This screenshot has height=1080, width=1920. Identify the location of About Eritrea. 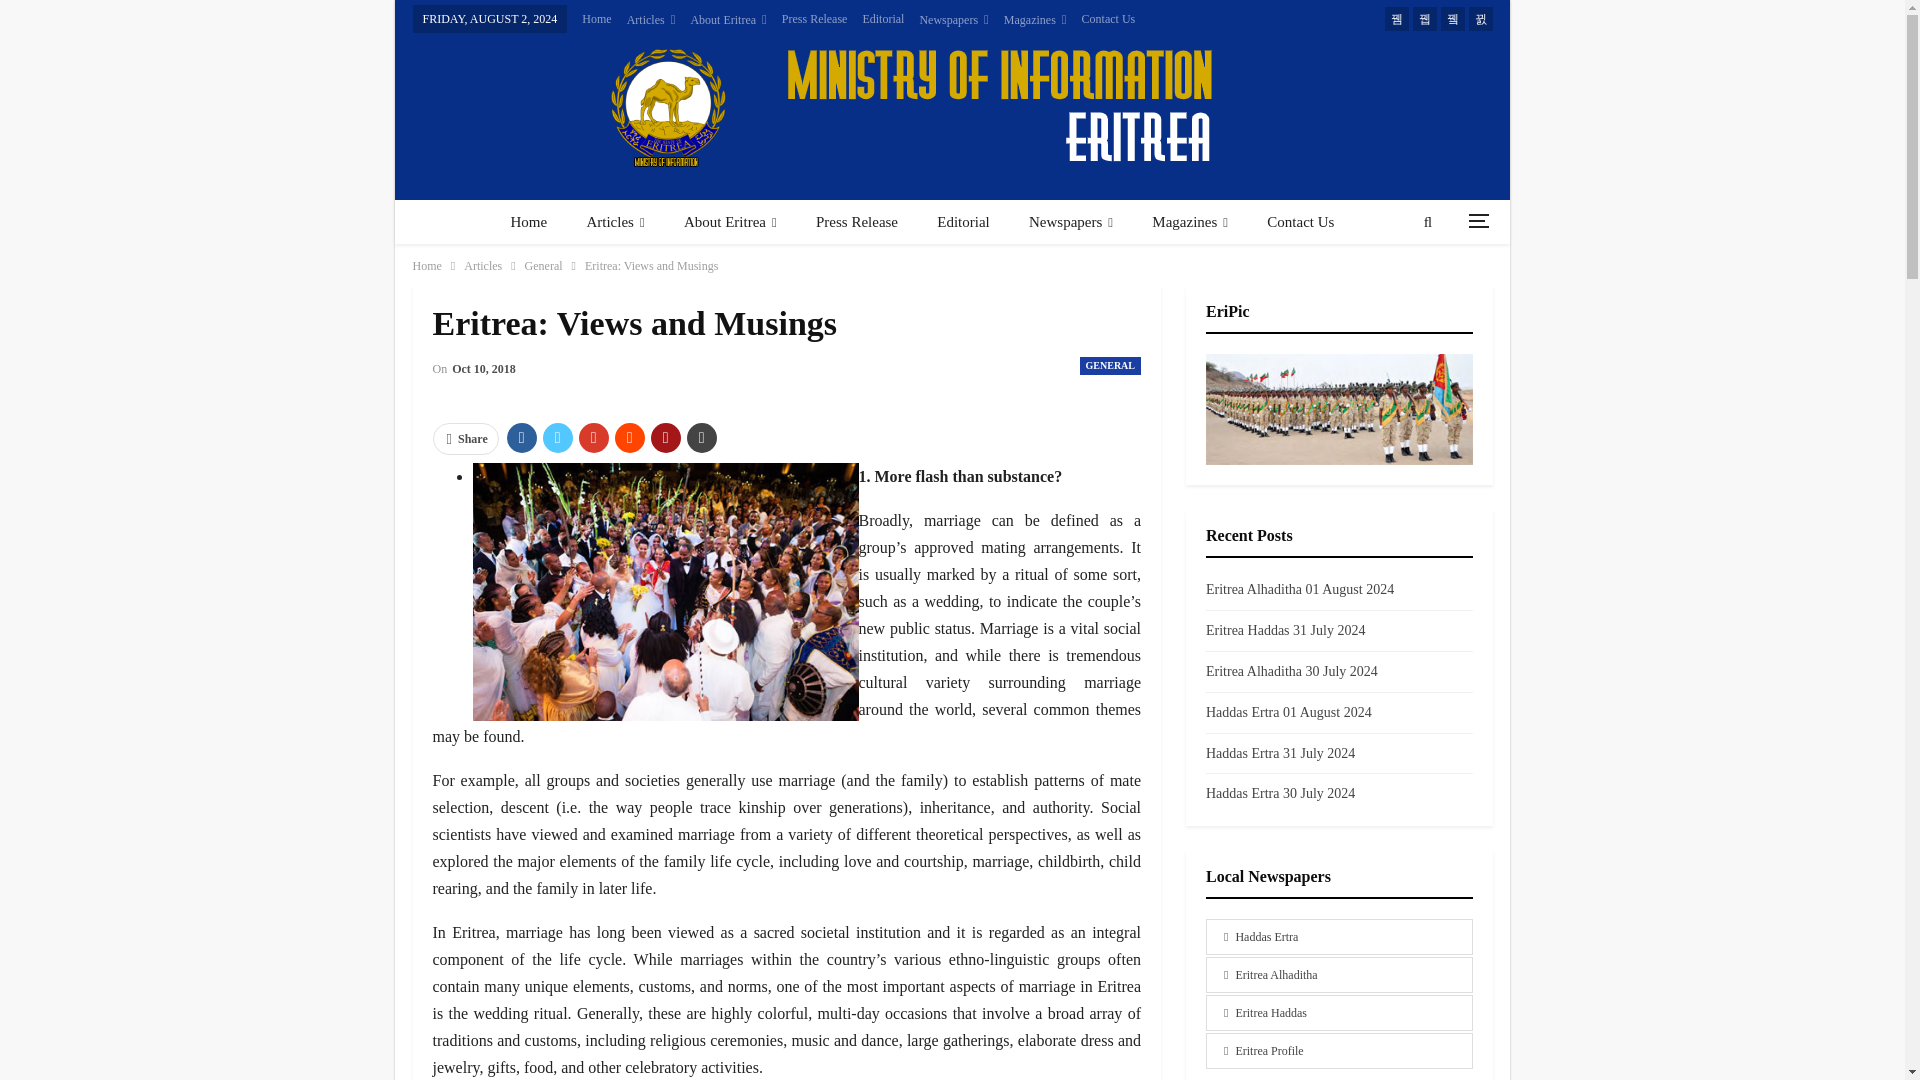
(728, 20).